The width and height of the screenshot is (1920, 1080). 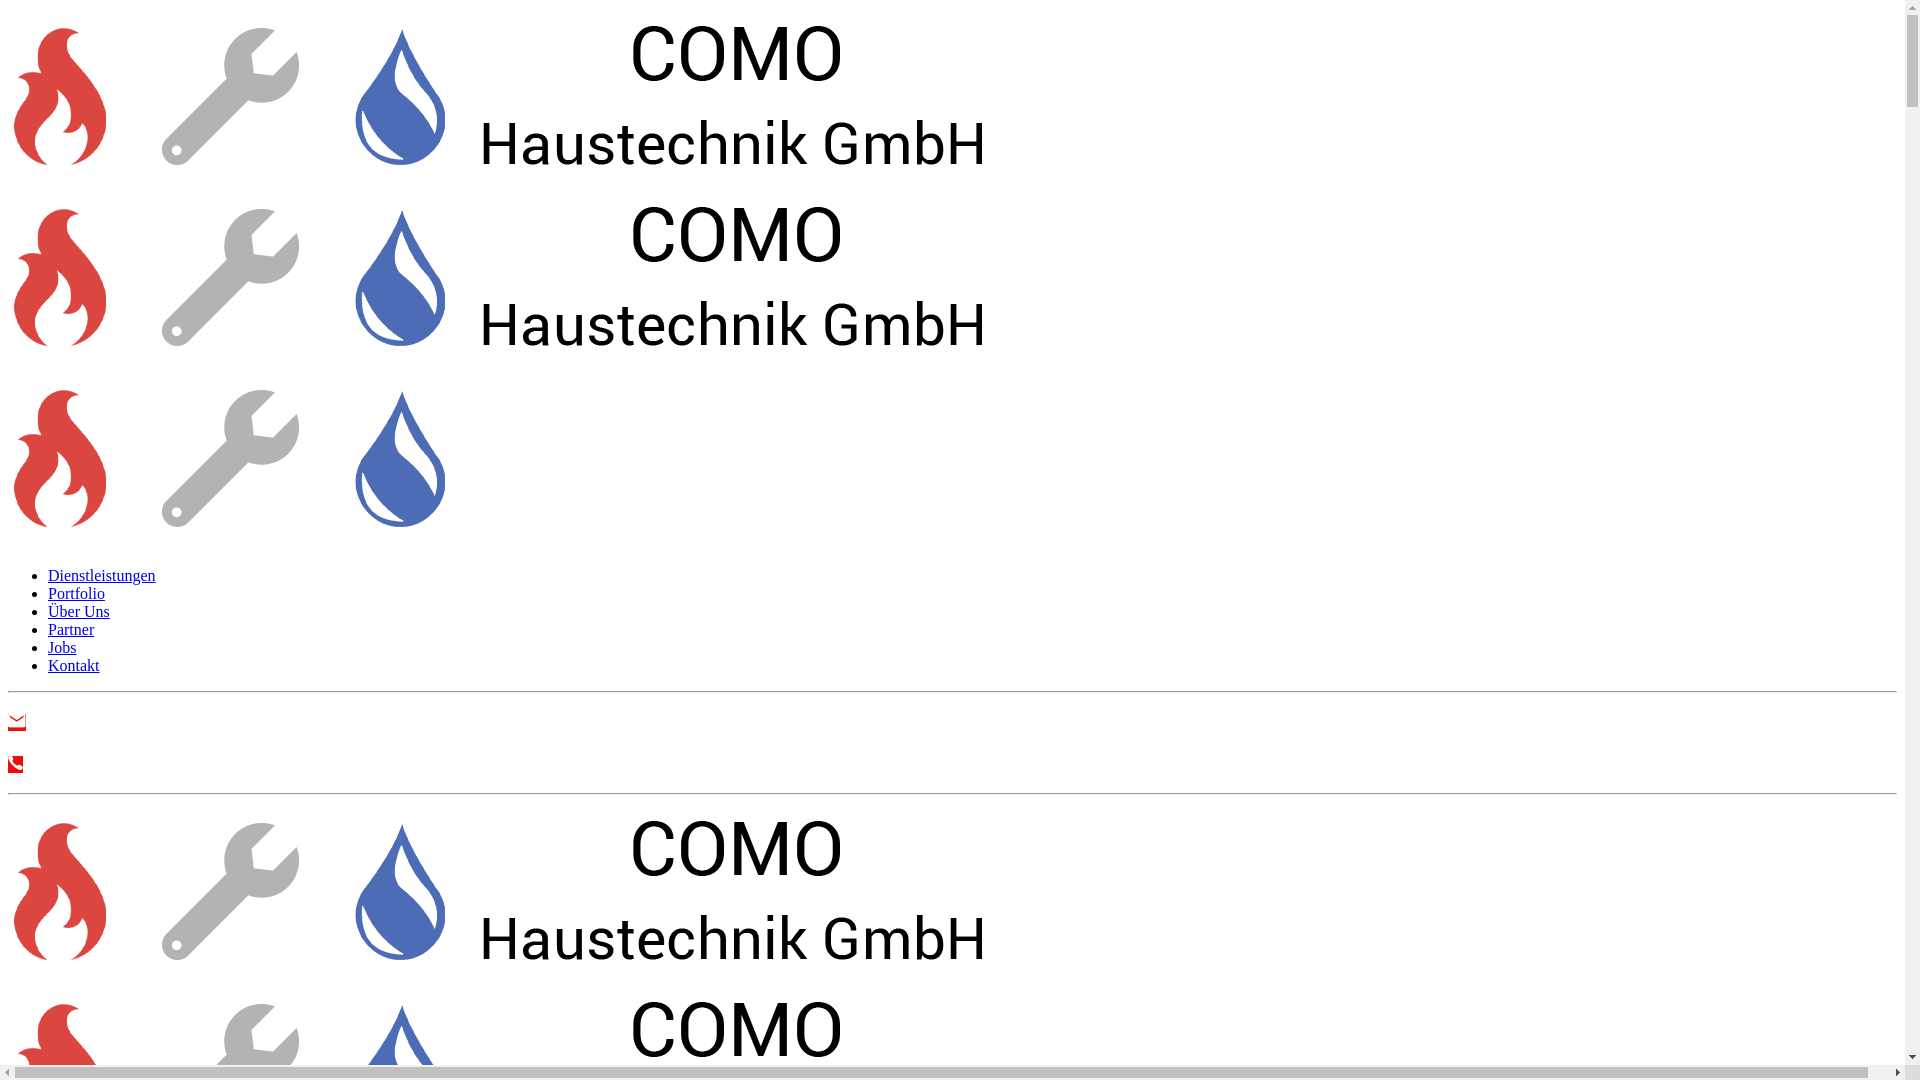 I want to click on Partner, so click(x=71, y=630).